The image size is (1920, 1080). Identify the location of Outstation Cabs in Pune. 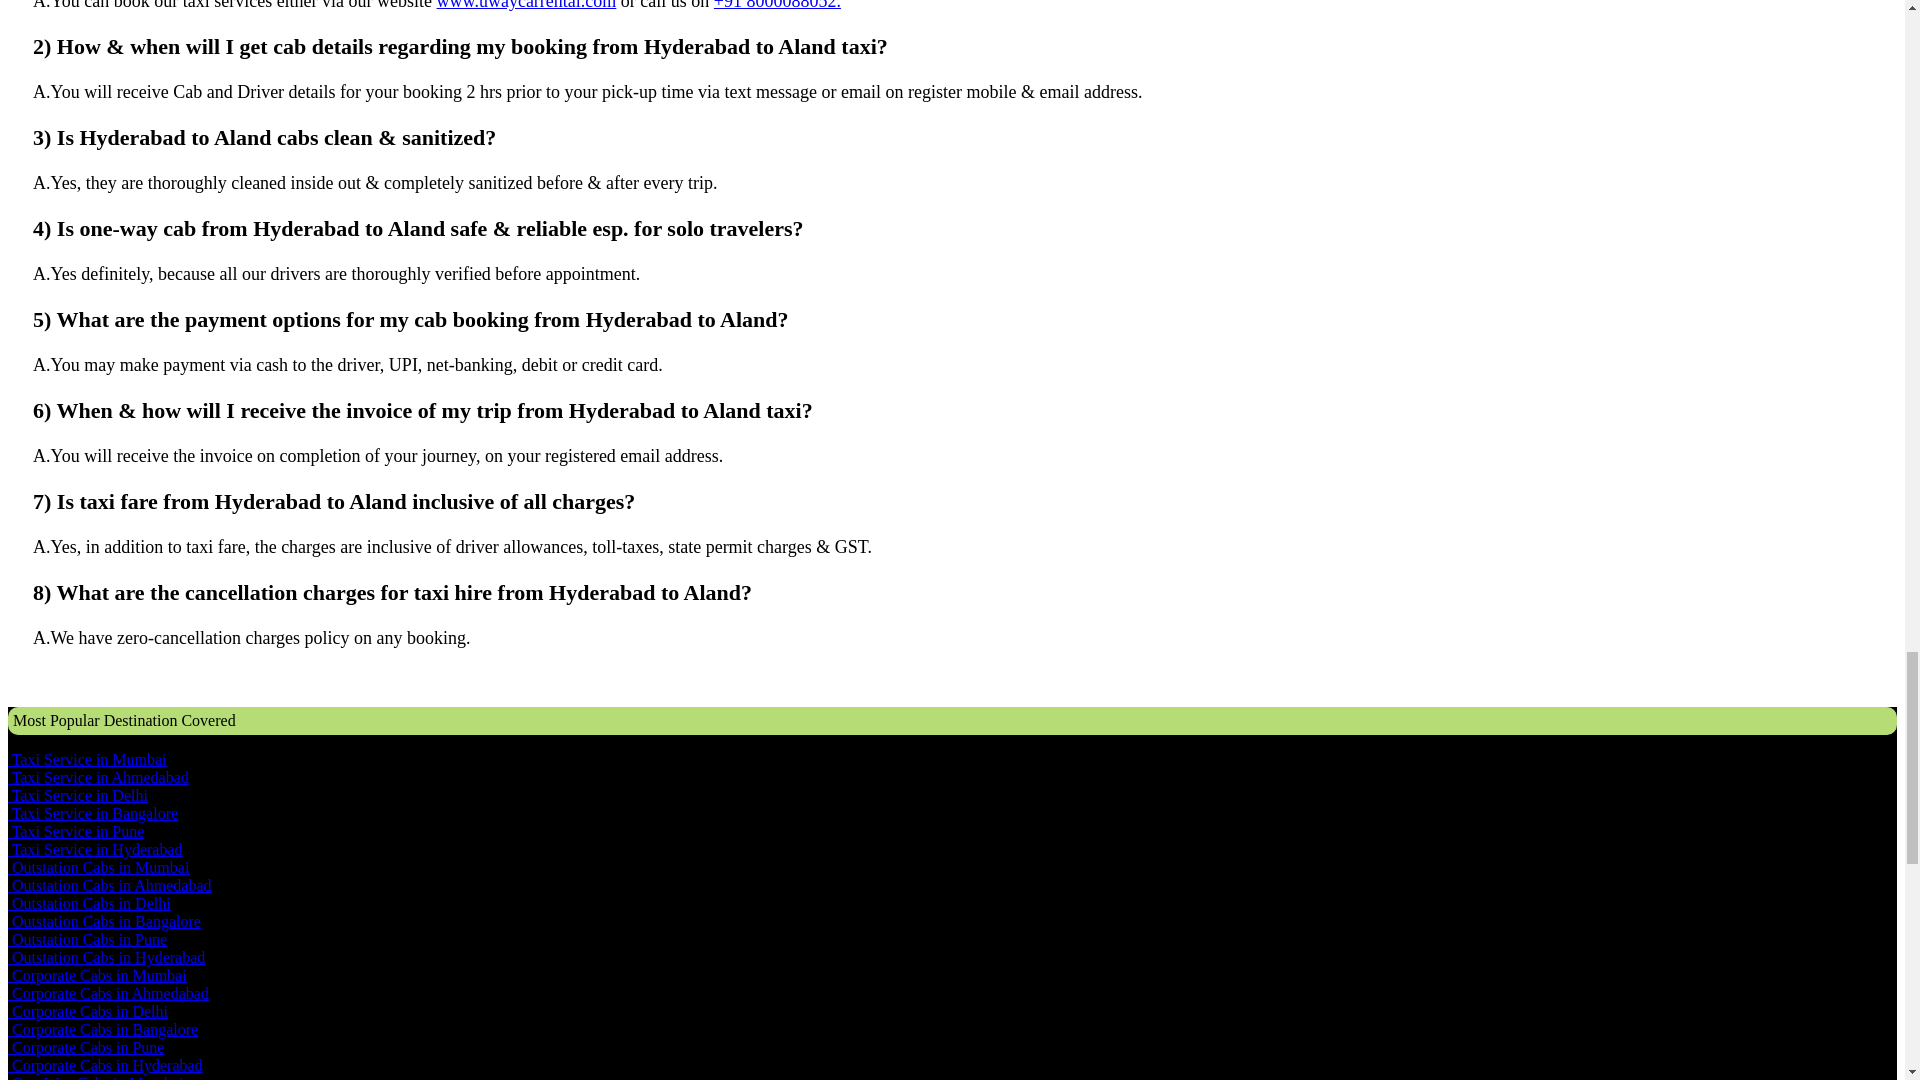
(87, 939).